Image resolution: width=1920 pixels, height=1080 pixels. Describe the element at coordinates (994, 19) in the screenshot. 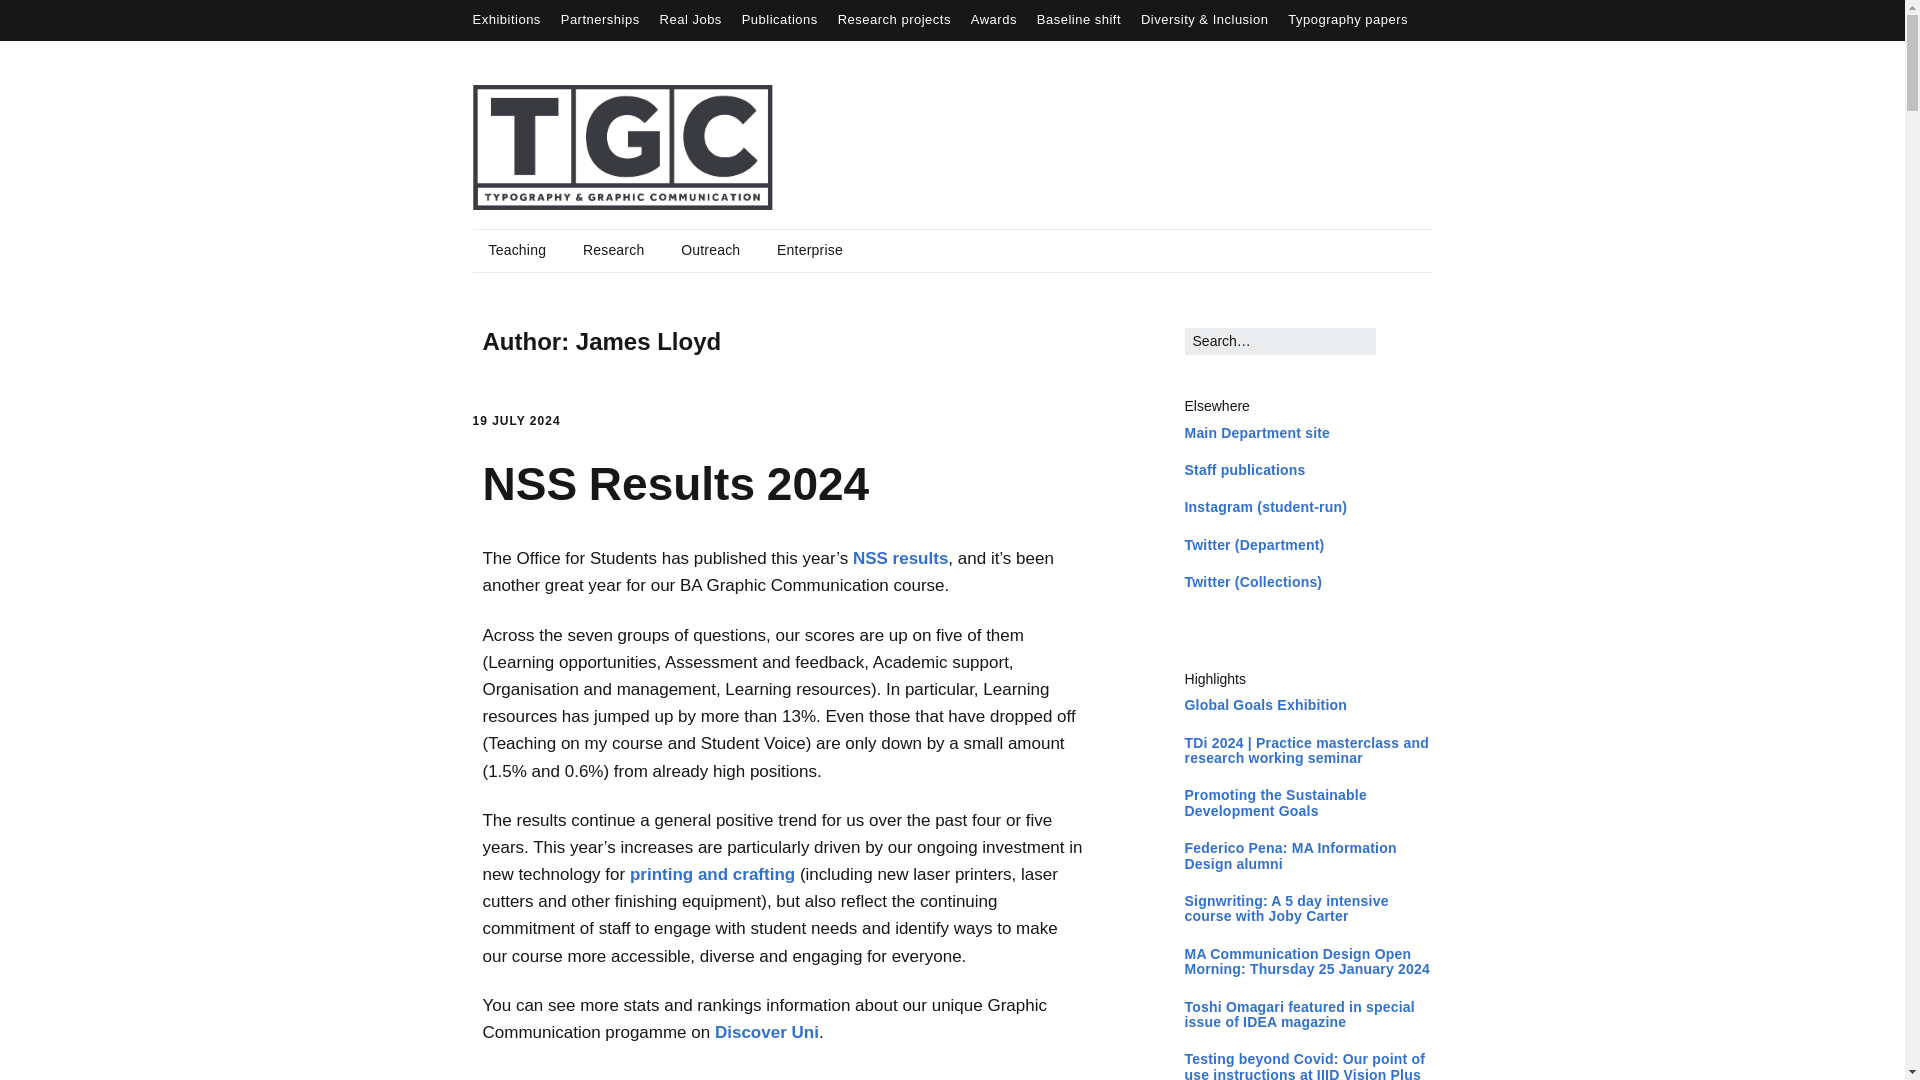

I see `Awards` at that location.